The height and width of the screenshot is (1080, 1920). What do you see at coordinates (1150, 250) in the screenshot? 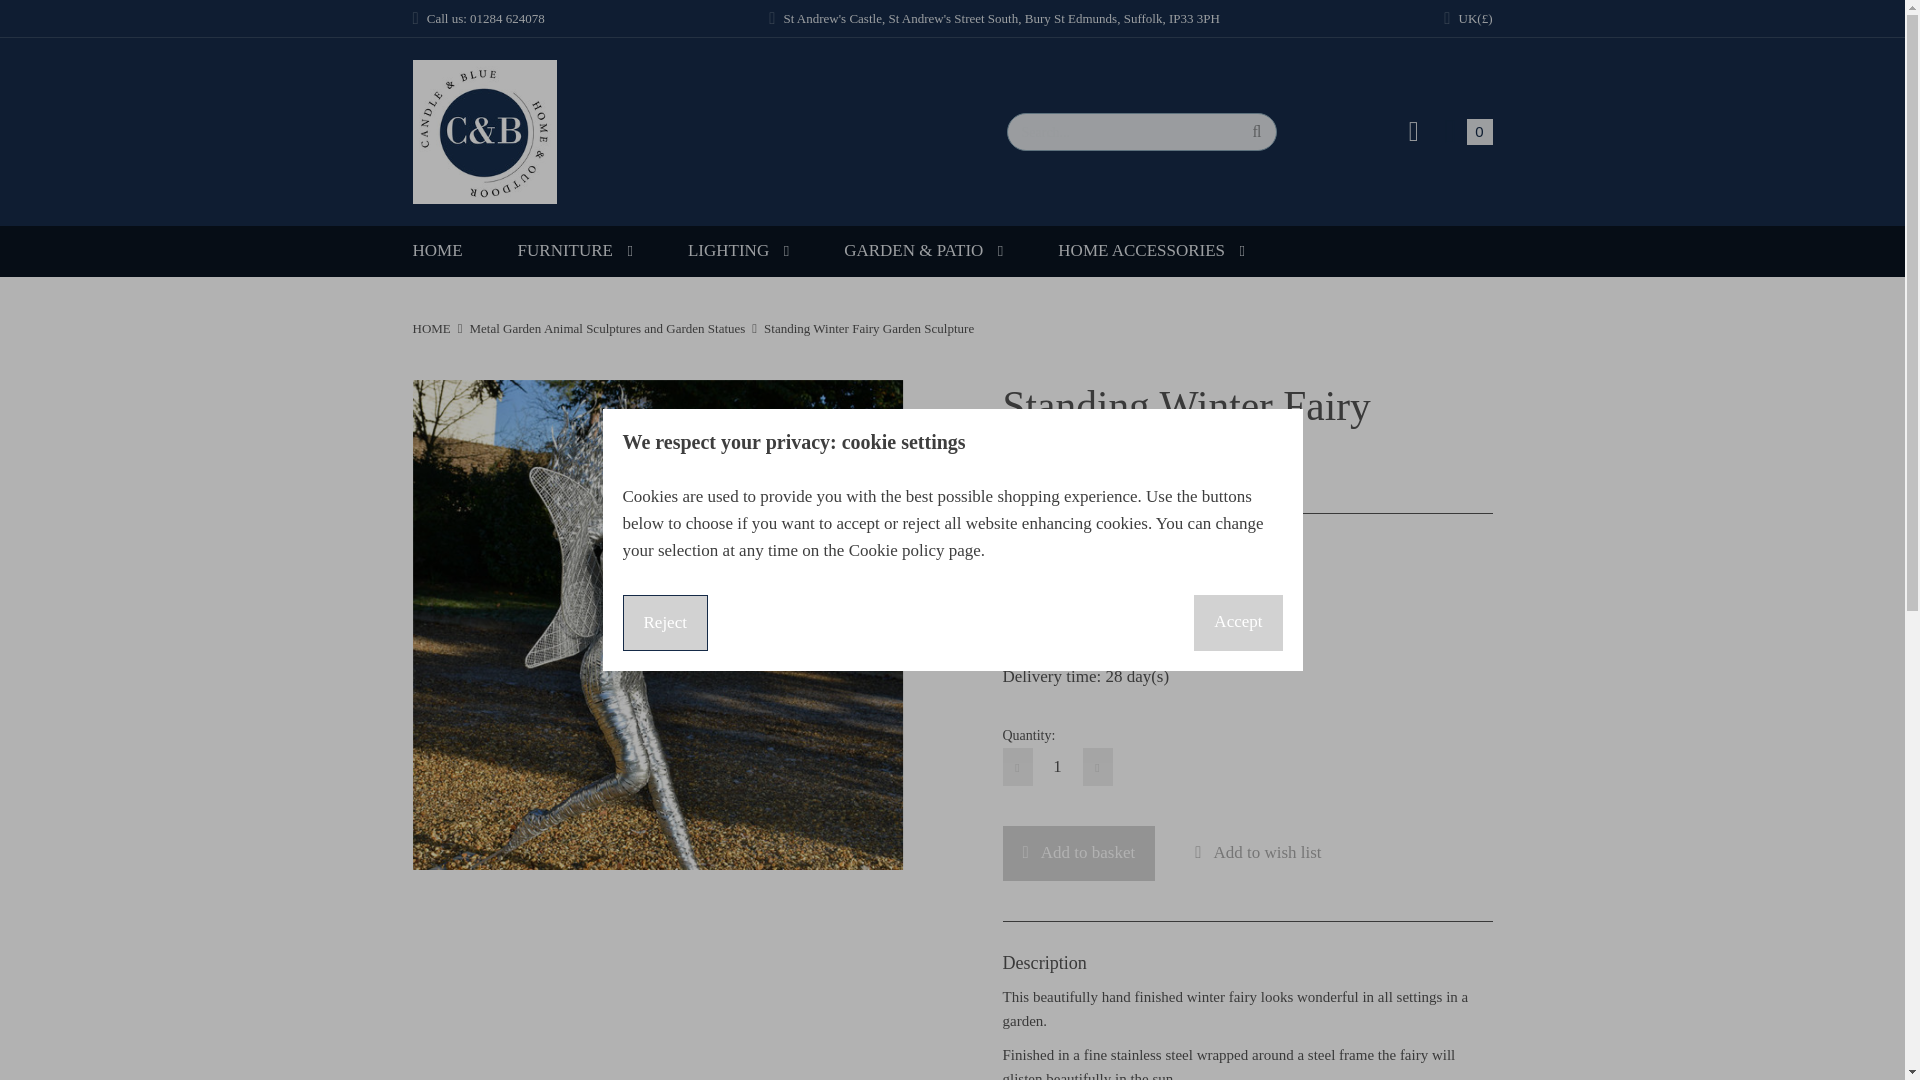
I see `HOME` at bounding box center [1150, 250].